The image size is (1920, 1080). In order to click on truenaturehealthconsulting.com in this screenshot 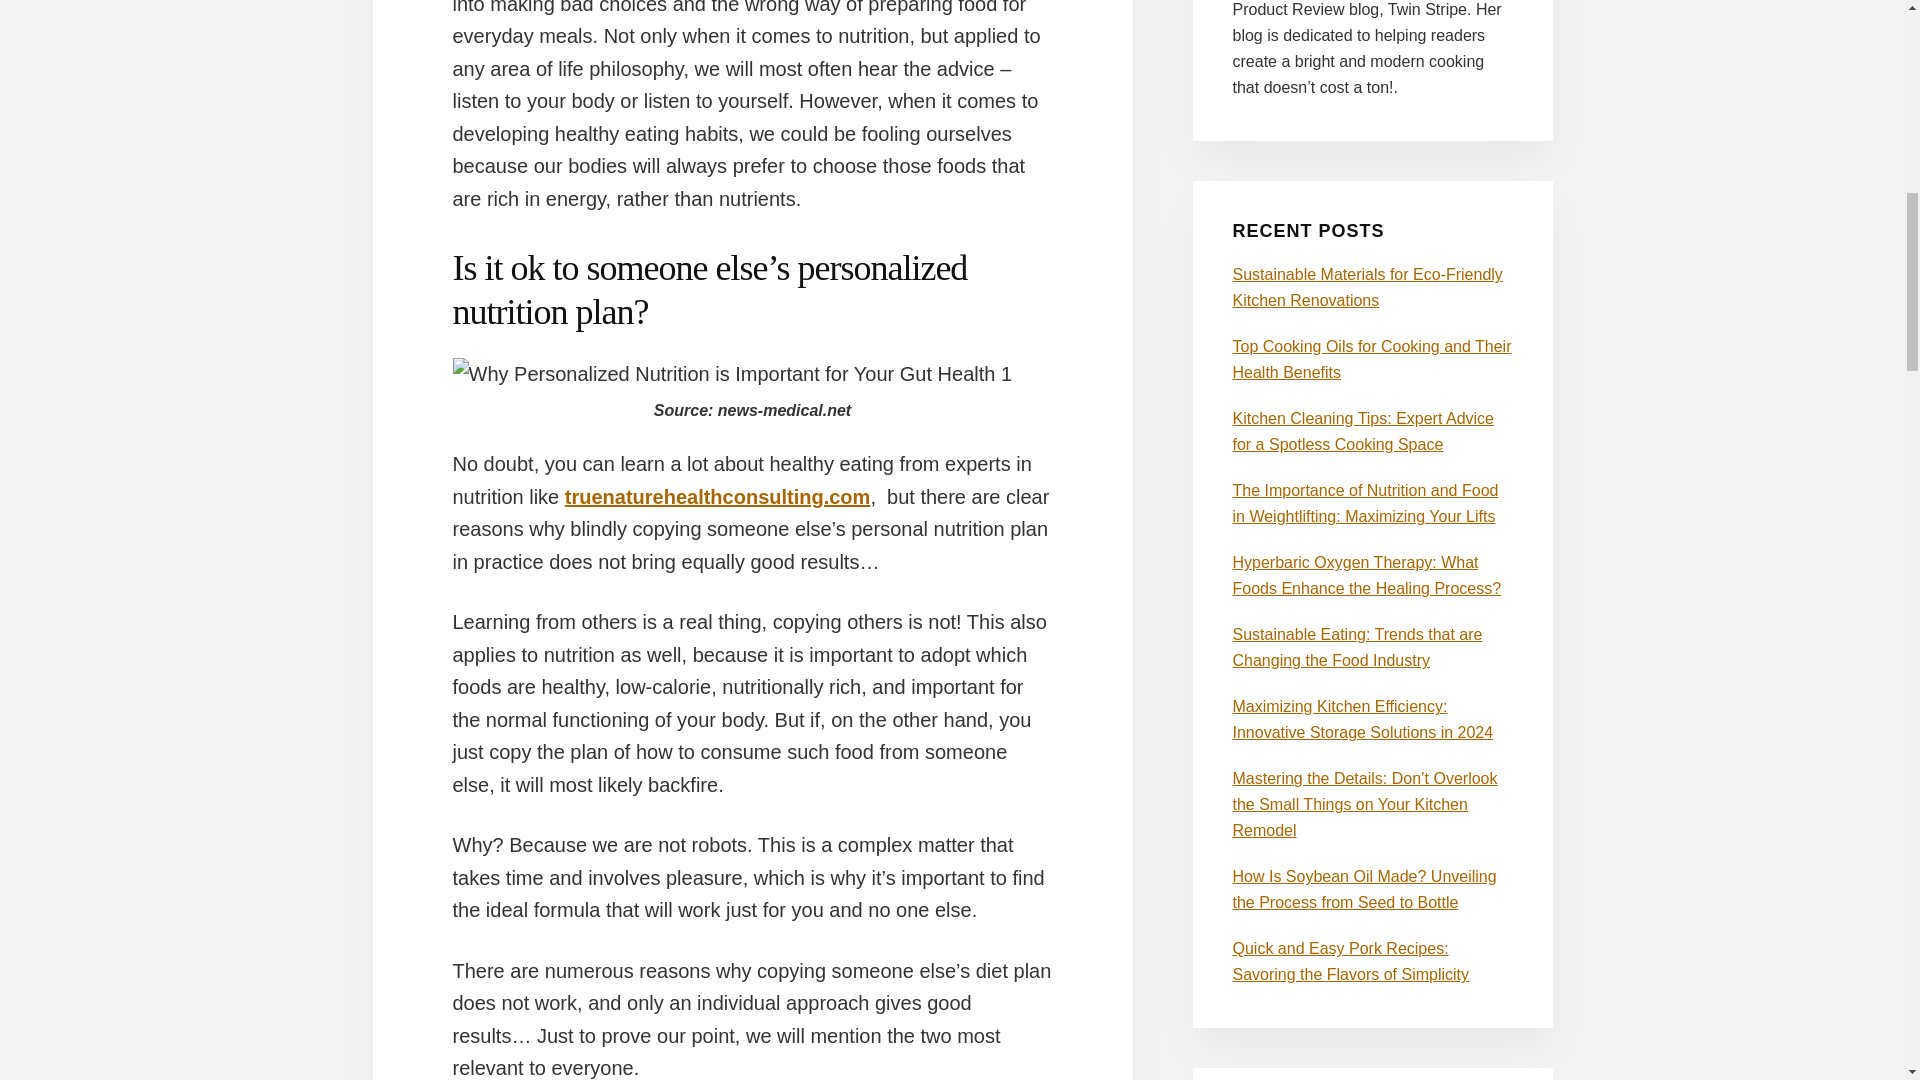, I will do `click(718, 496)`.